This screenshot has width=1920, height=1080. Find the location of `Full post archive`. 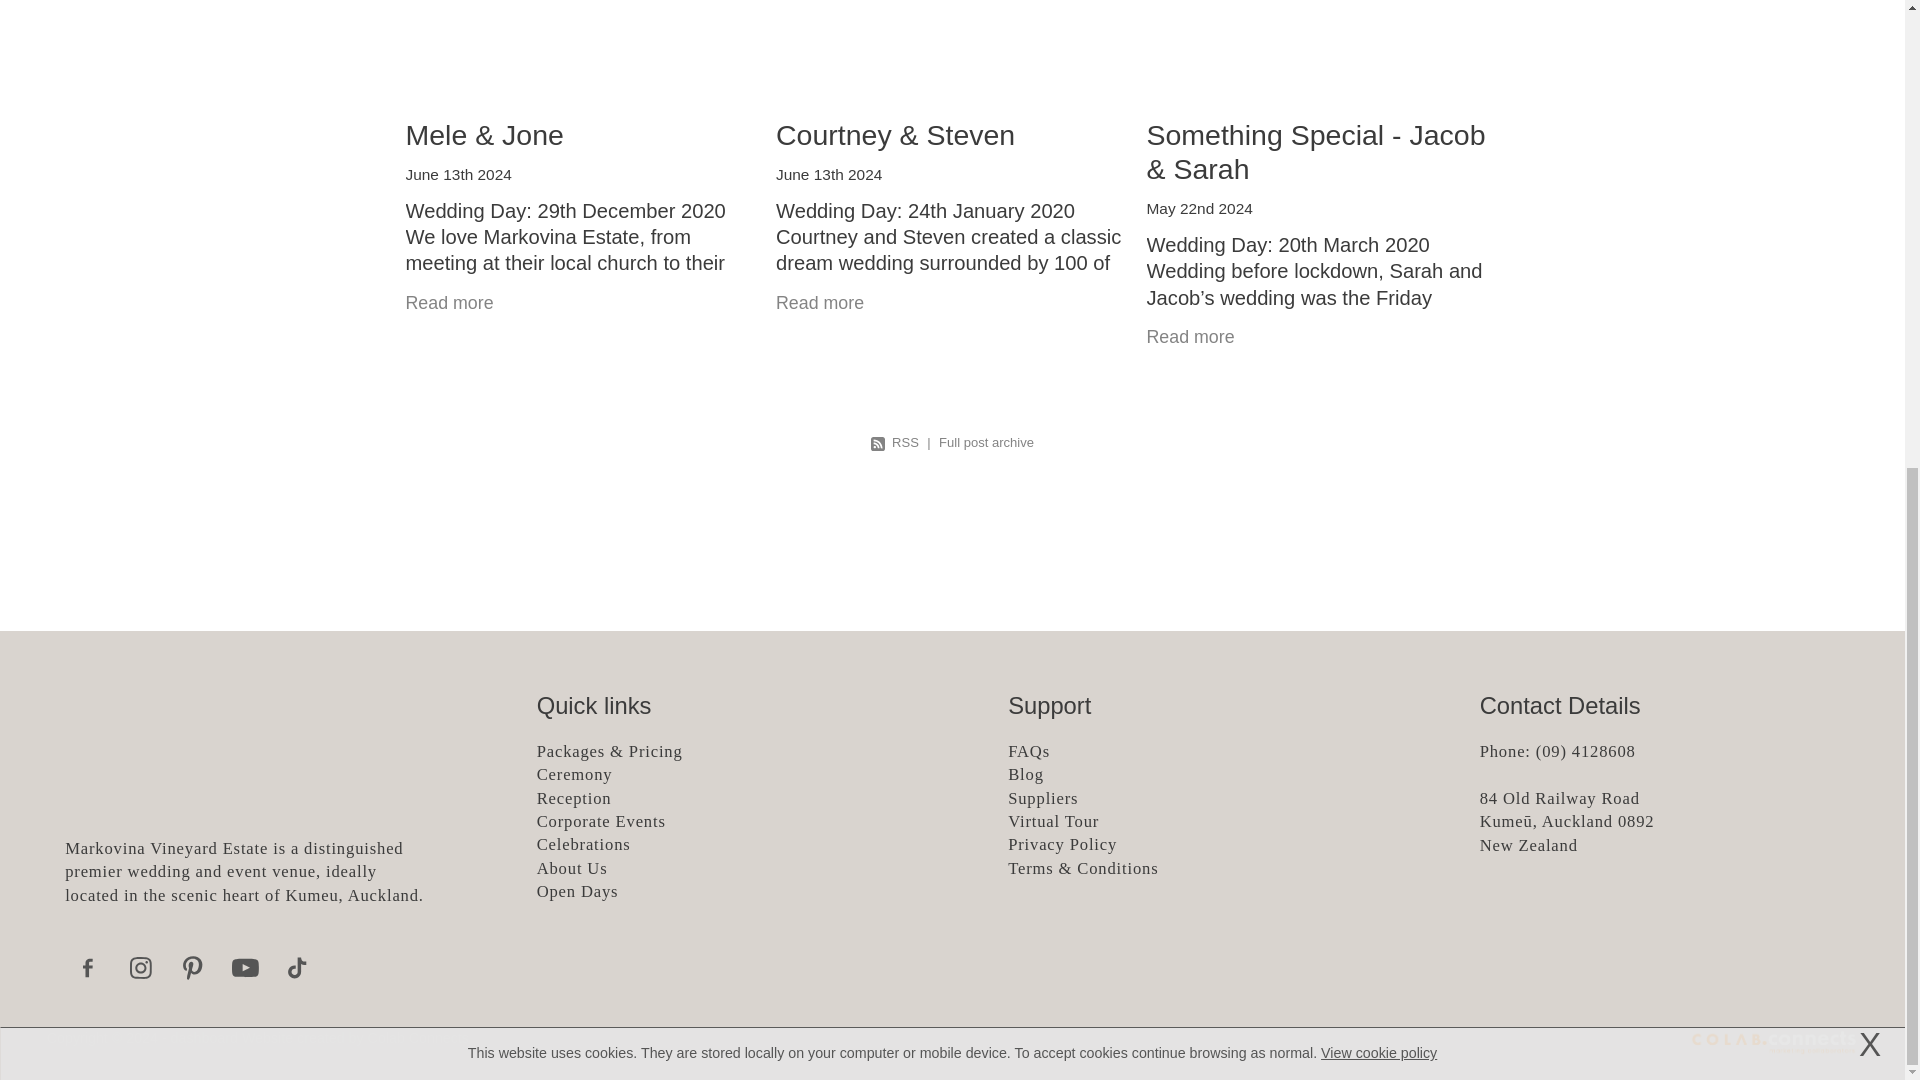

Full post archive is located at coordinates (986, 442).